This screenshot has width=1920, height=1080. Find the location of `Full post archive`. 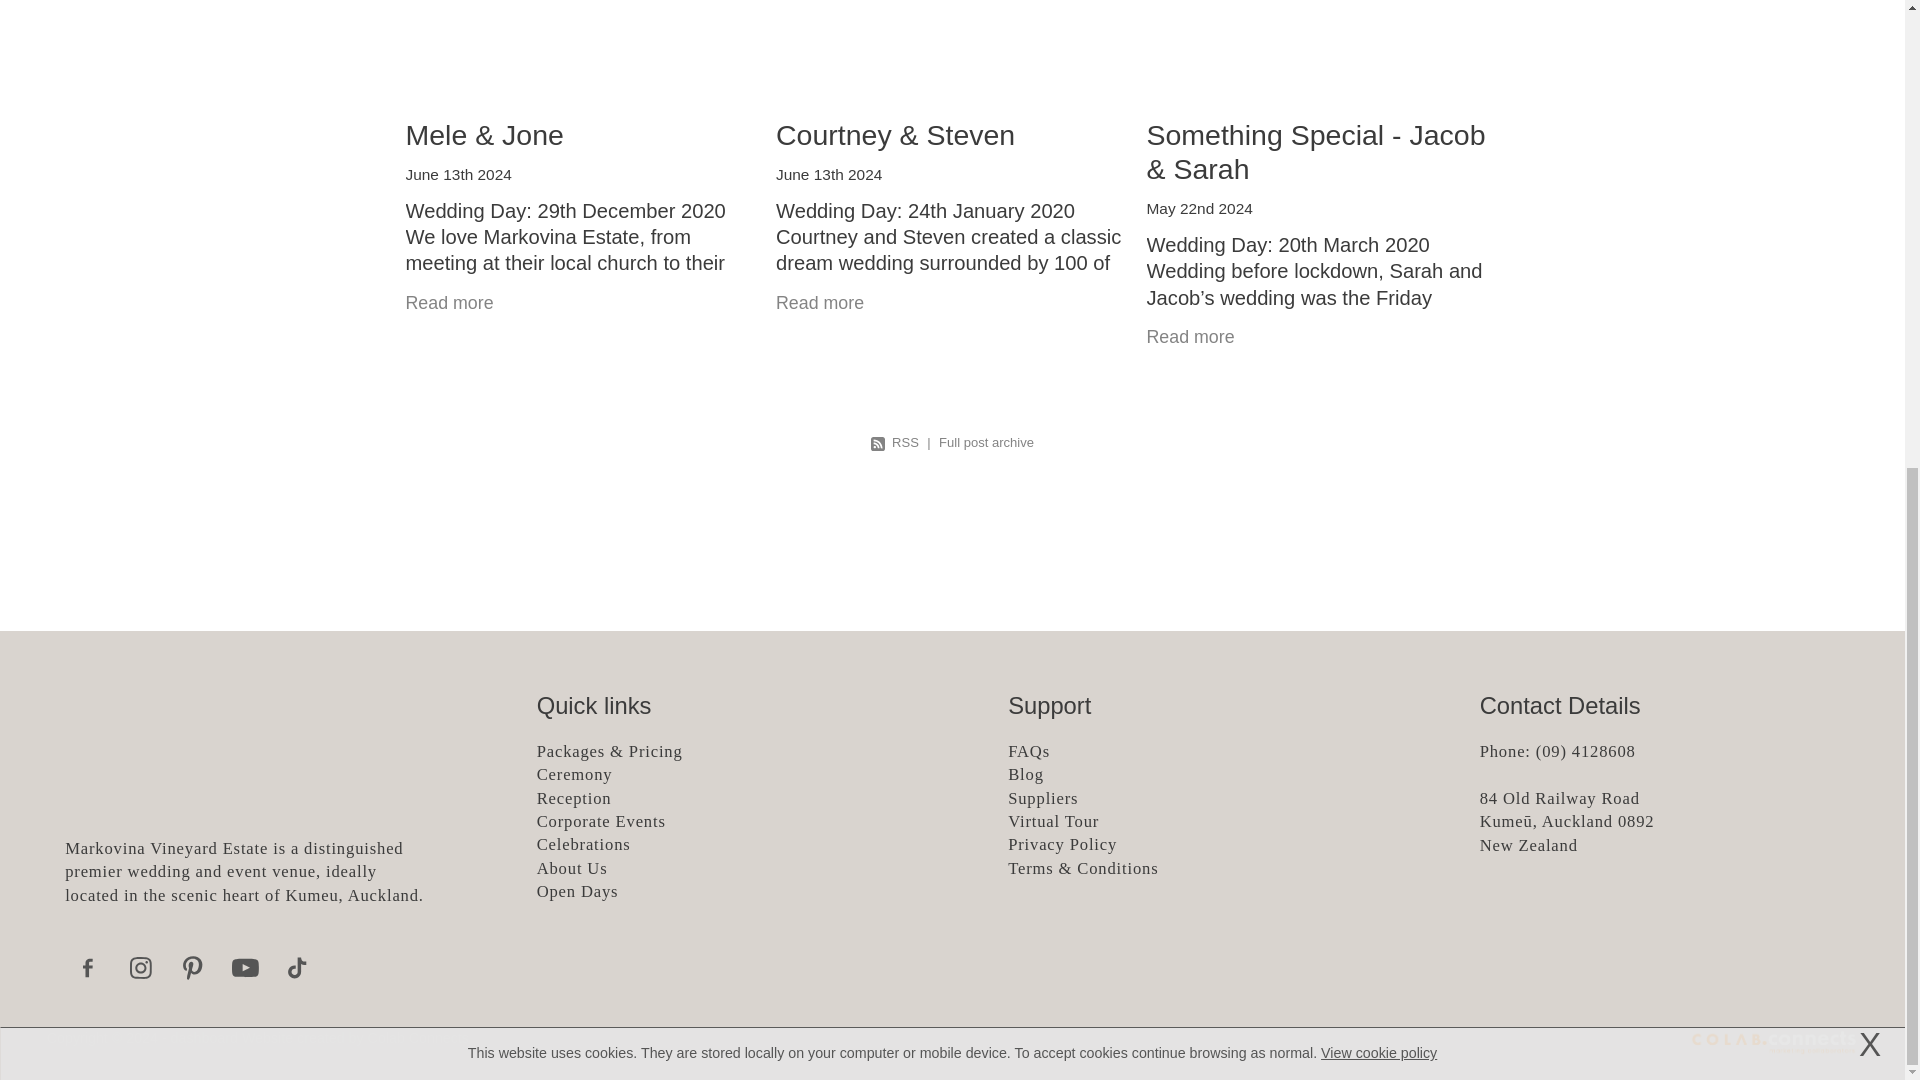

Full post archive is located at coordinates (986, 442).